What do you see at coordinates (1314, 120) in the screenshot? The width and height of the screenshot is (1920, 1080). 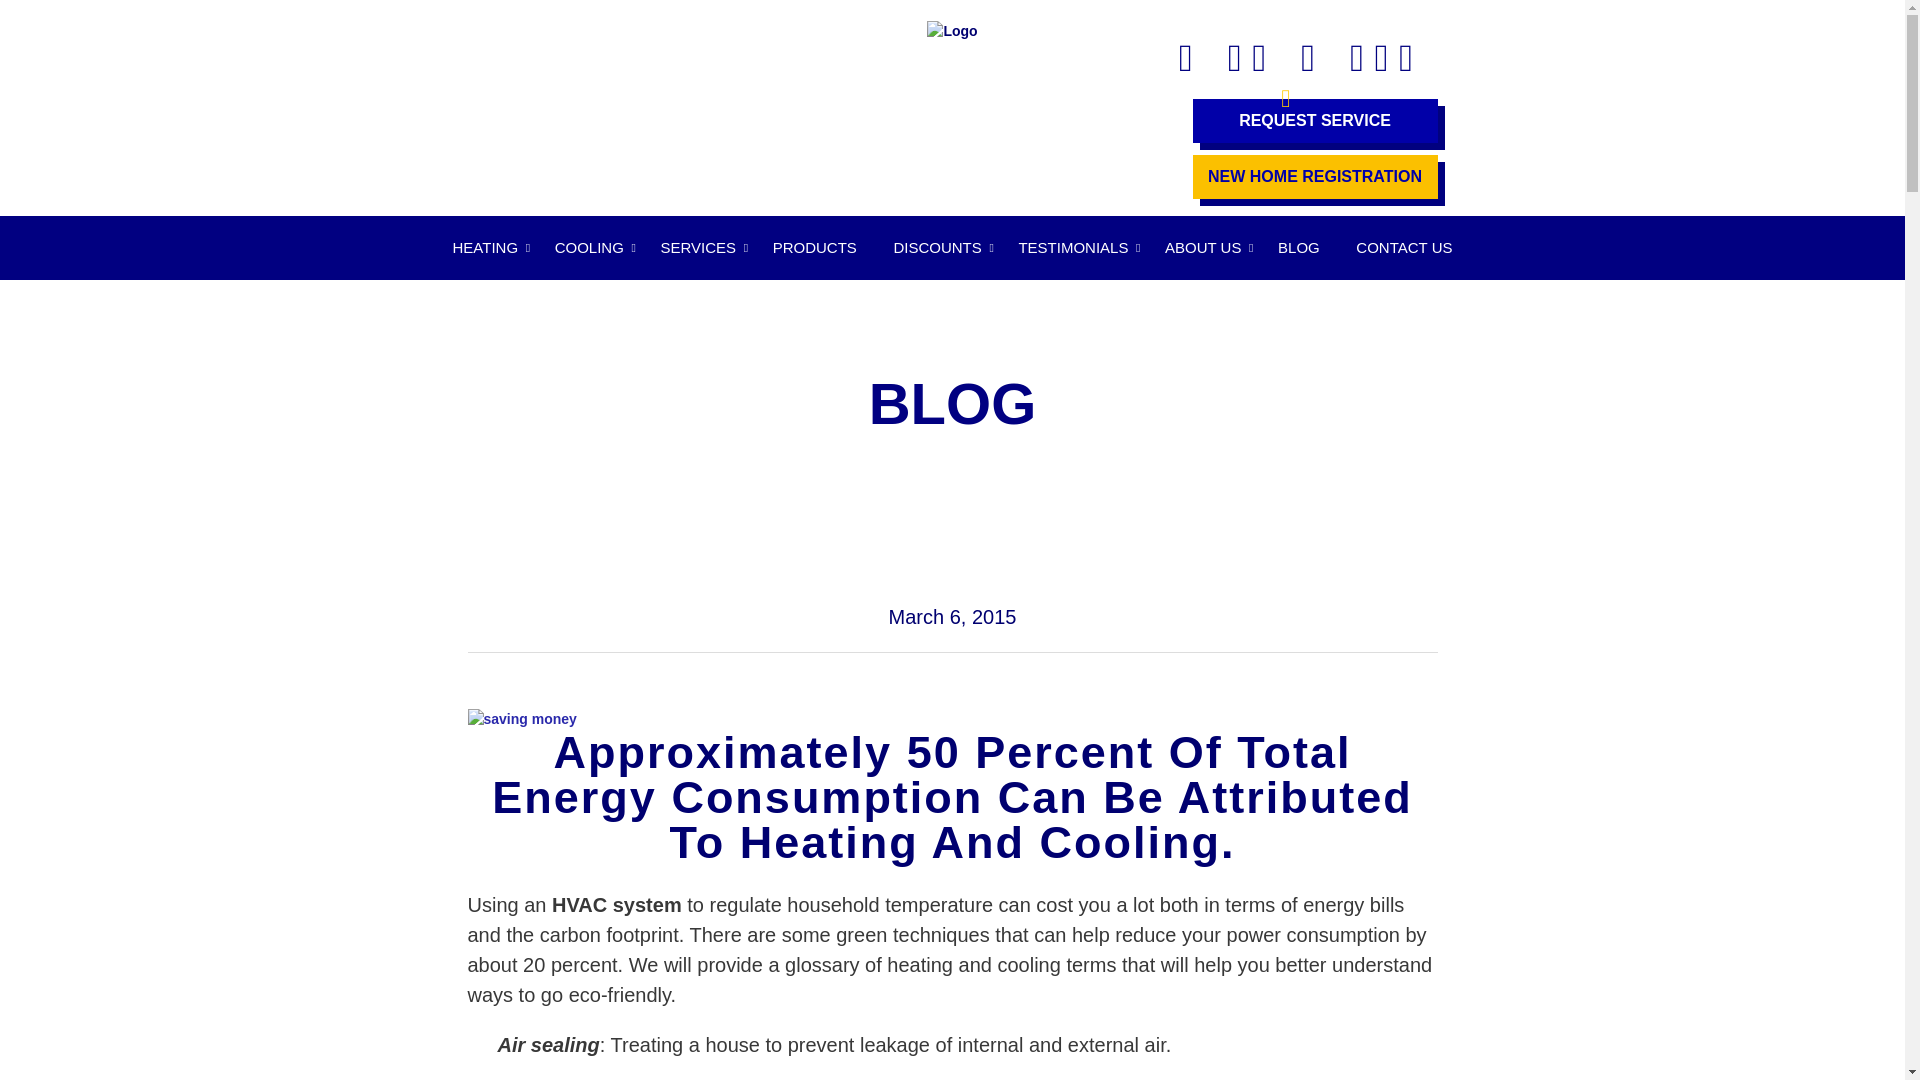 I see `REQUEST SERVICE` at bounding box center [1314, 120].